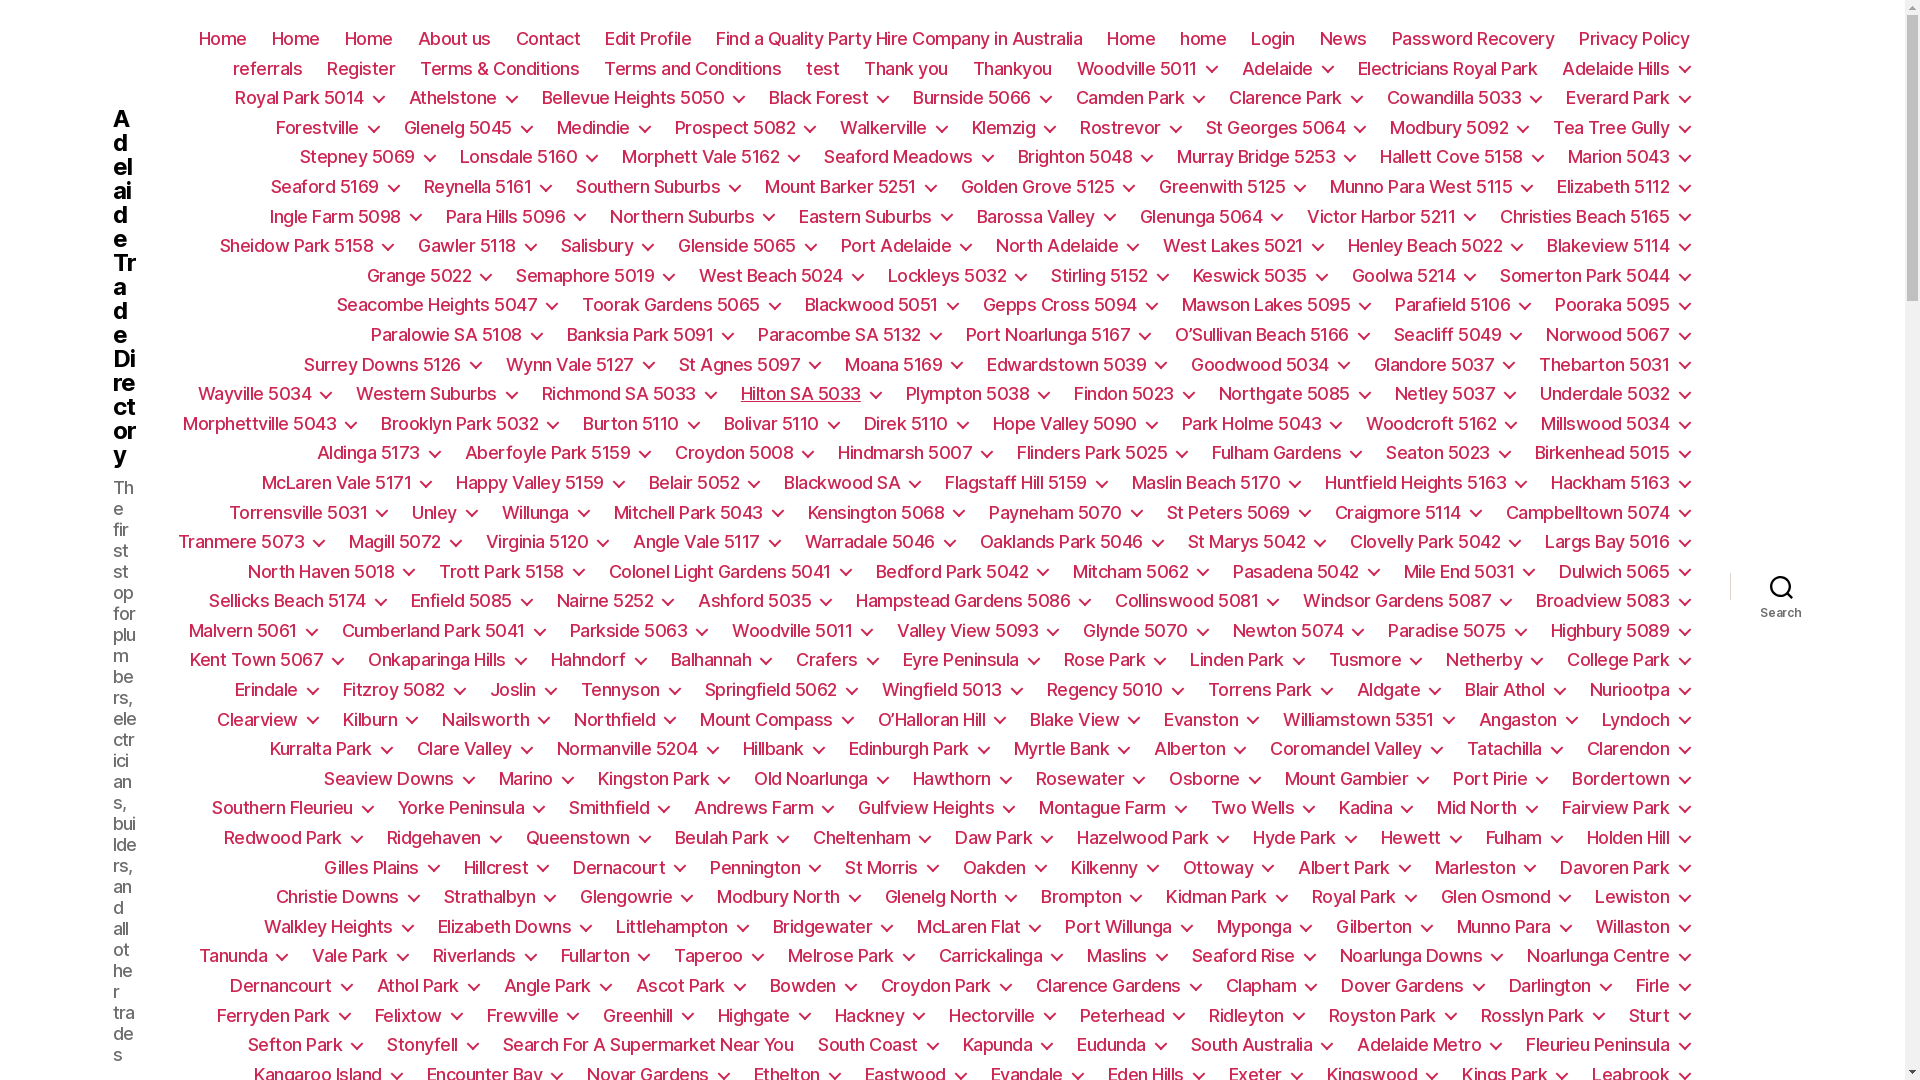 The height and width of the screenshot is (1080, 1920). What do you see at coordinates (1436, 246) in the screenshot?
I see `Henley Beach 5022` at bounding box center [1436, 246].